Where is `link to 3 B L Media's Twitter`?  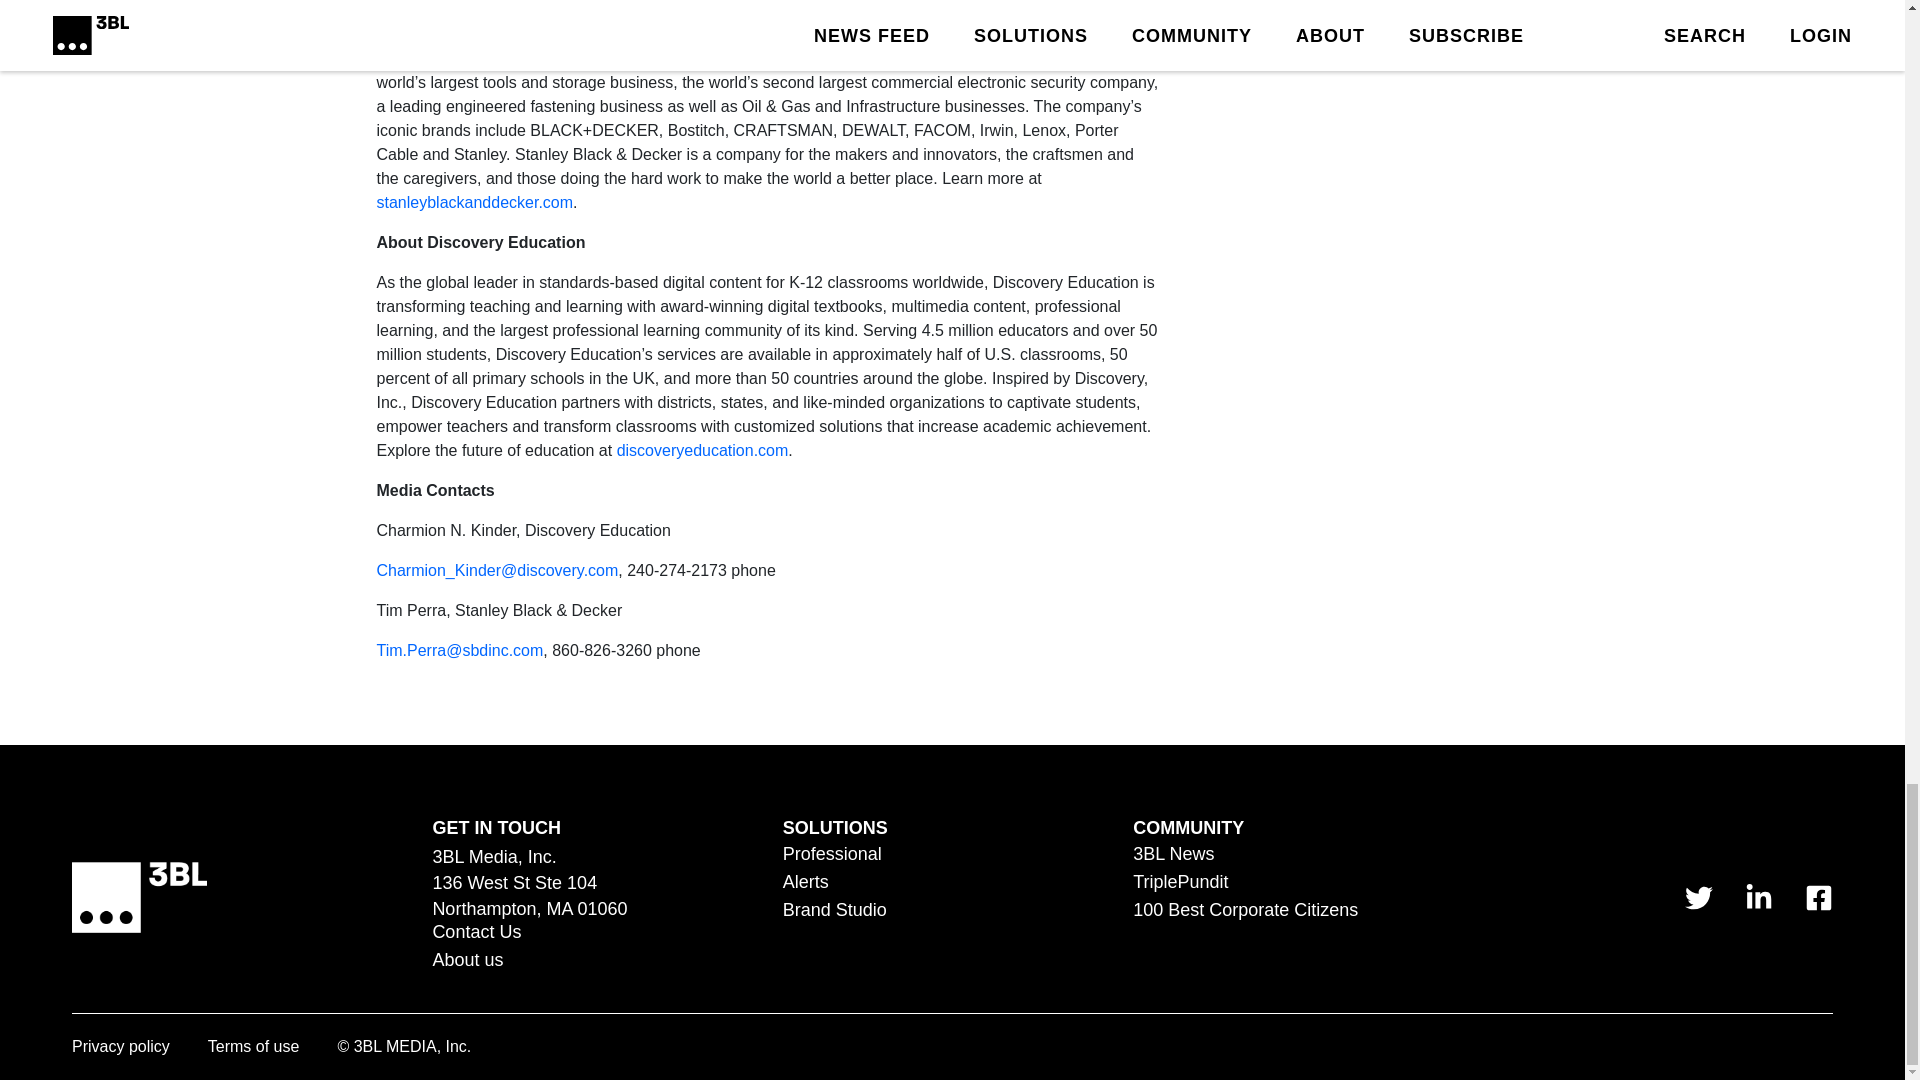 link to 3 B L Media's Twitter is located at coordinates (1698, 898).